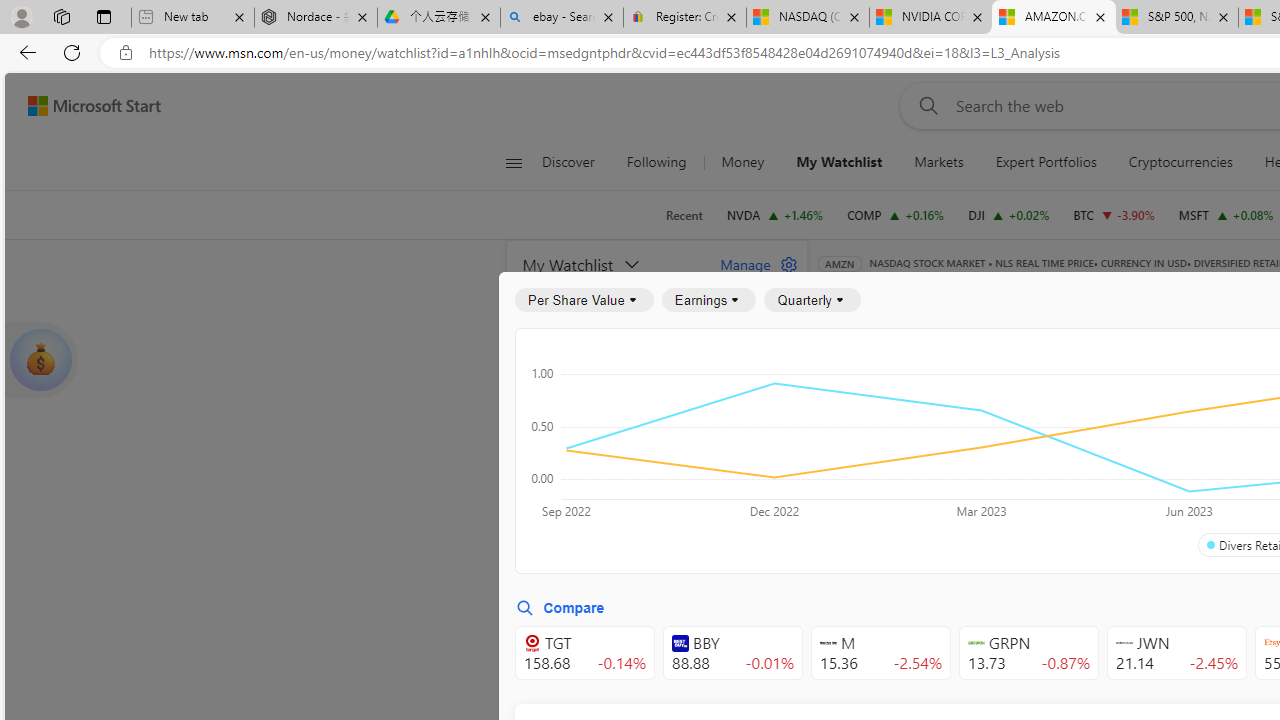 The width and height of the screenshot is (1280, 720). Describe the element at coordinates (838, 162) in the screenshot. I see `My Watchlist` at that location.